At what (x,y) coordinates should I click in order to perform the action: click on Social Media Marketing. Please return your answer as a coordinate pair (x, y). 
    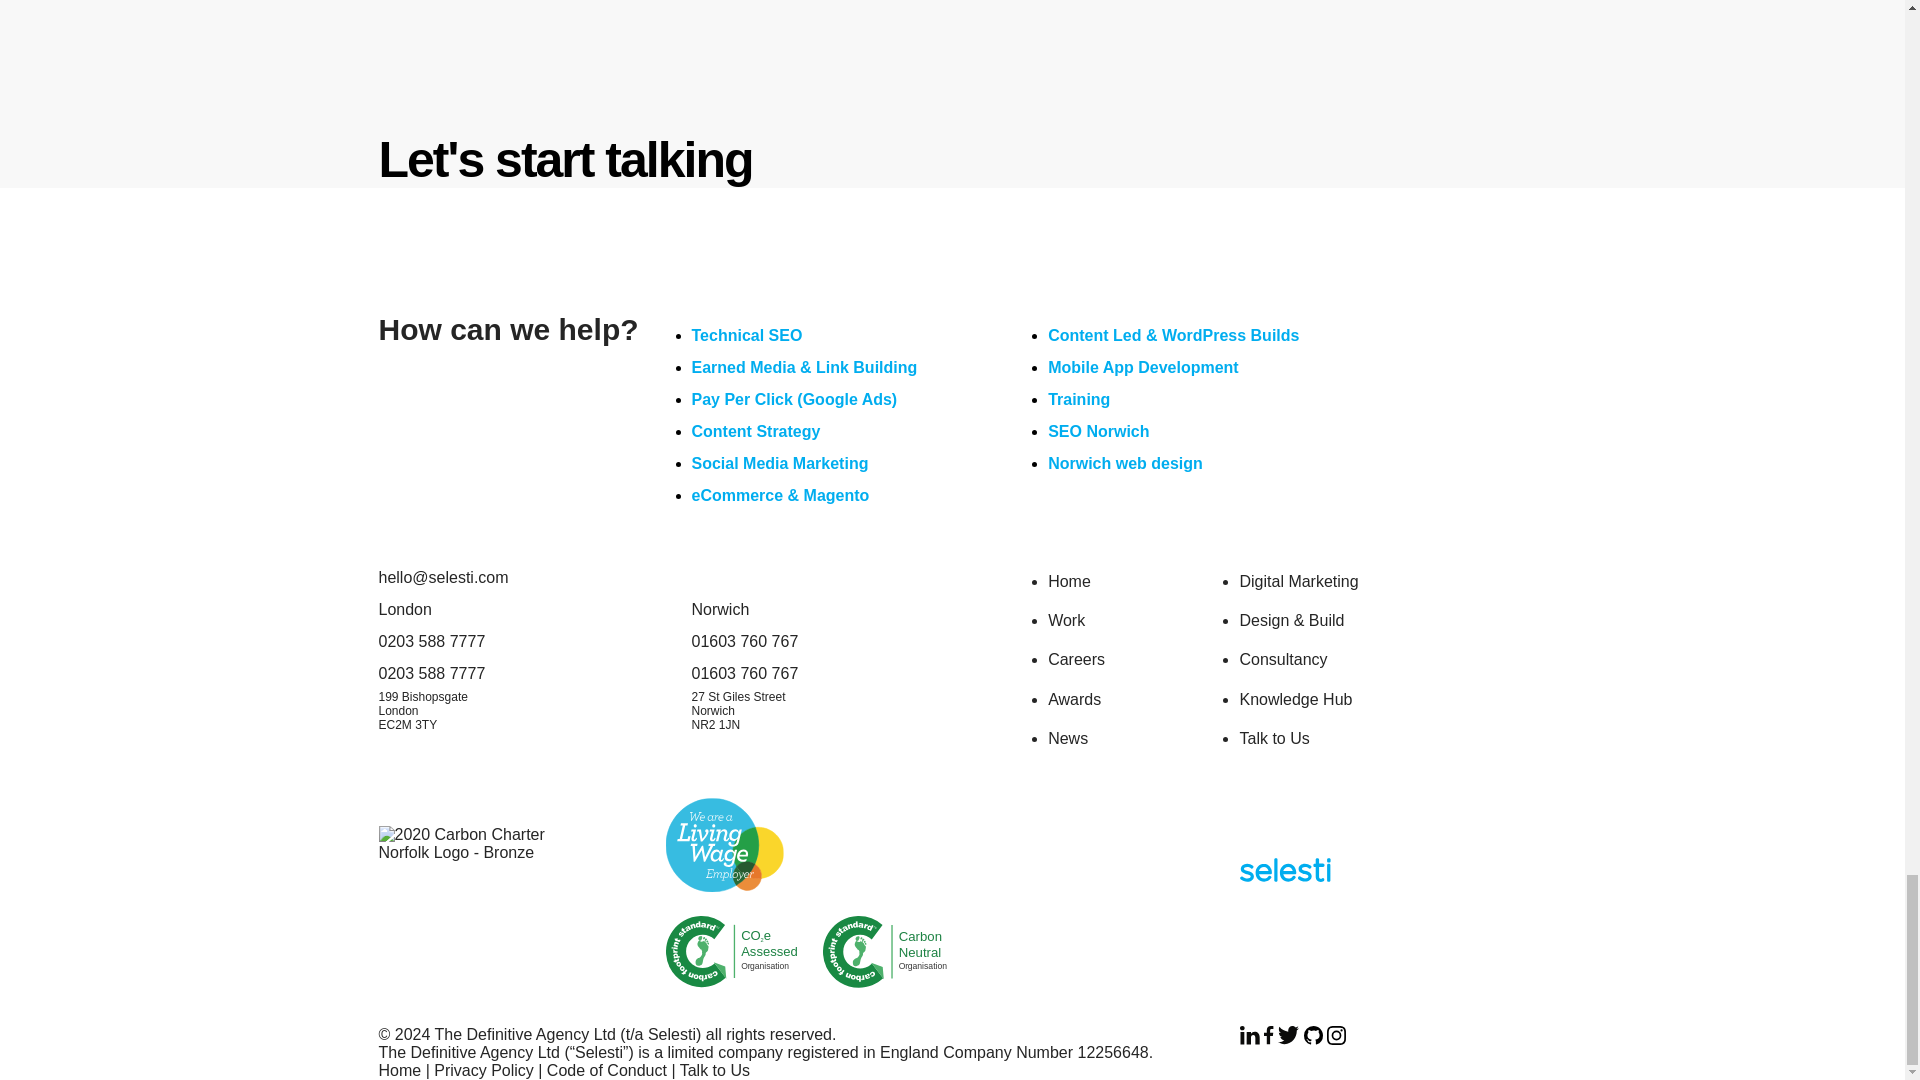
    Looking at the image, I should click on (780, 462).